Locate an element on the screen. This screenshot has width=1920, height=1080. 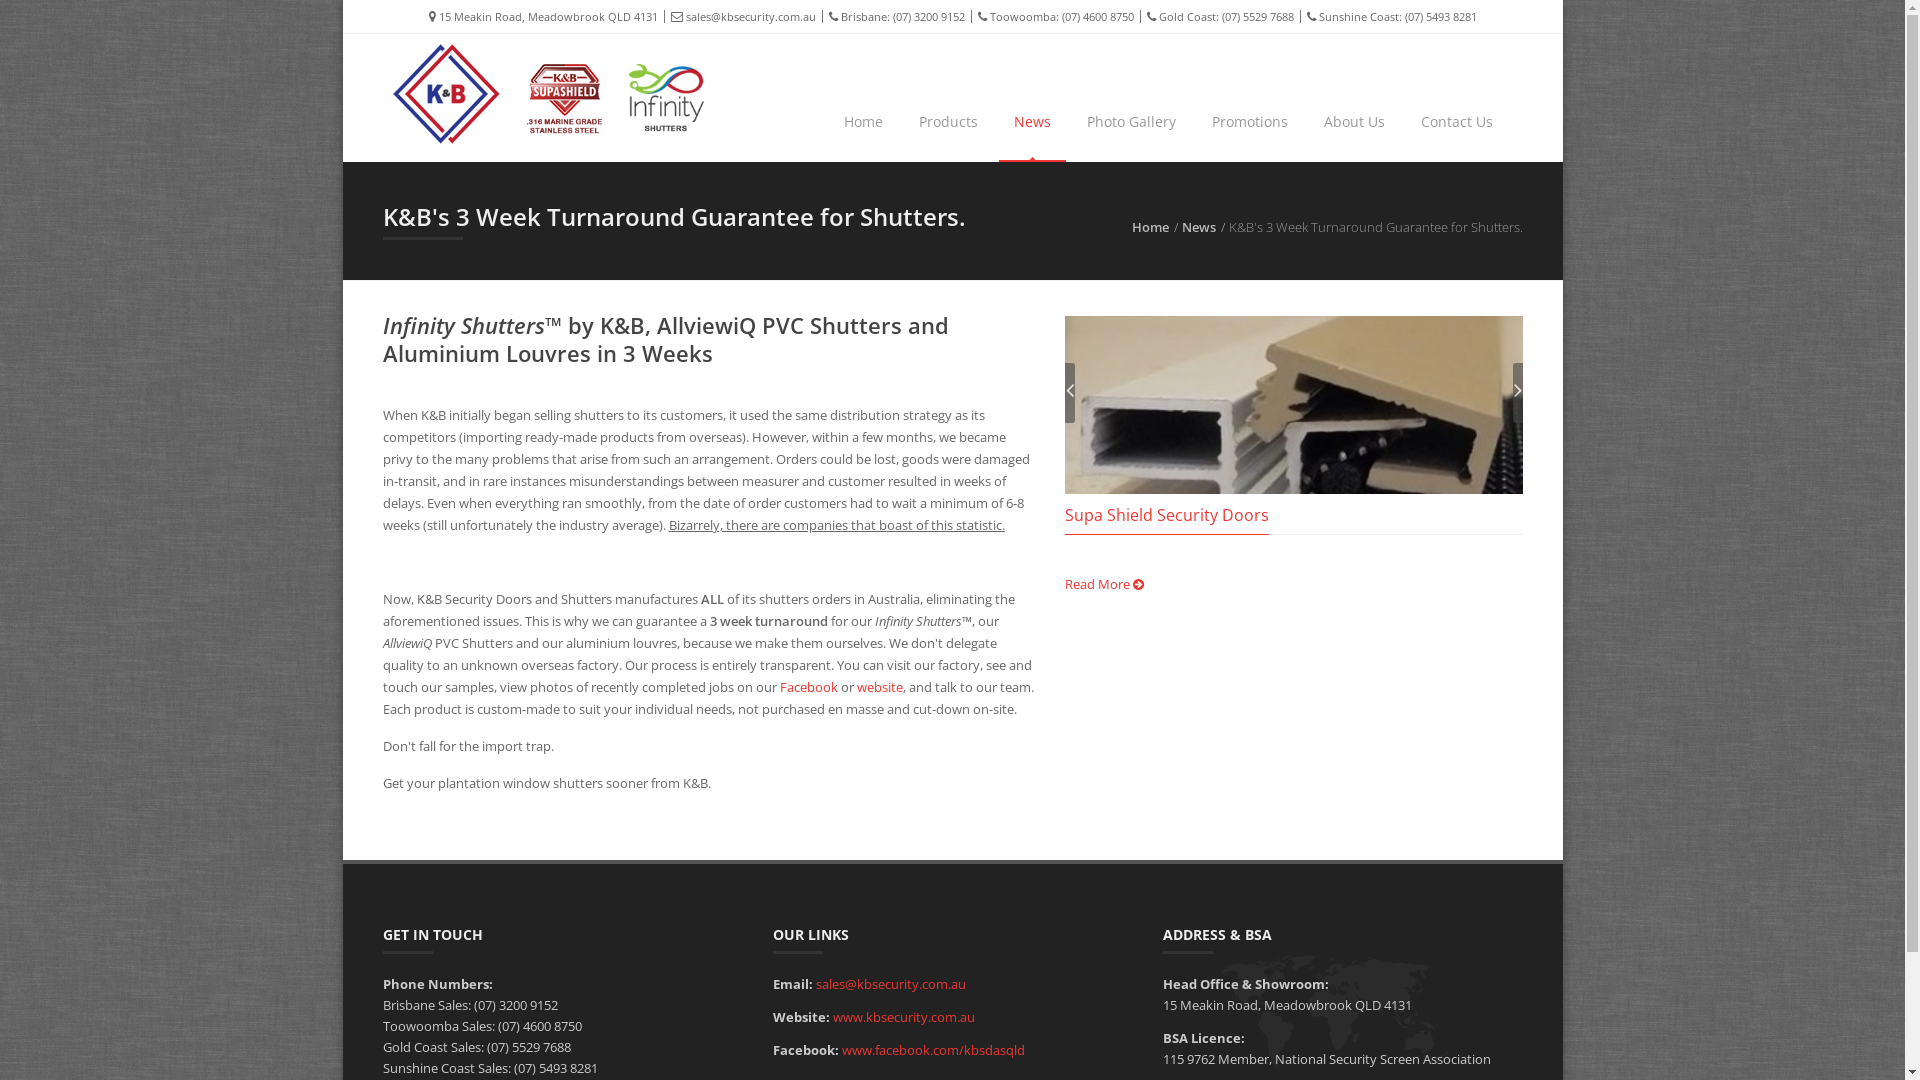
Contact Us is located at coordinates (1457, 122).